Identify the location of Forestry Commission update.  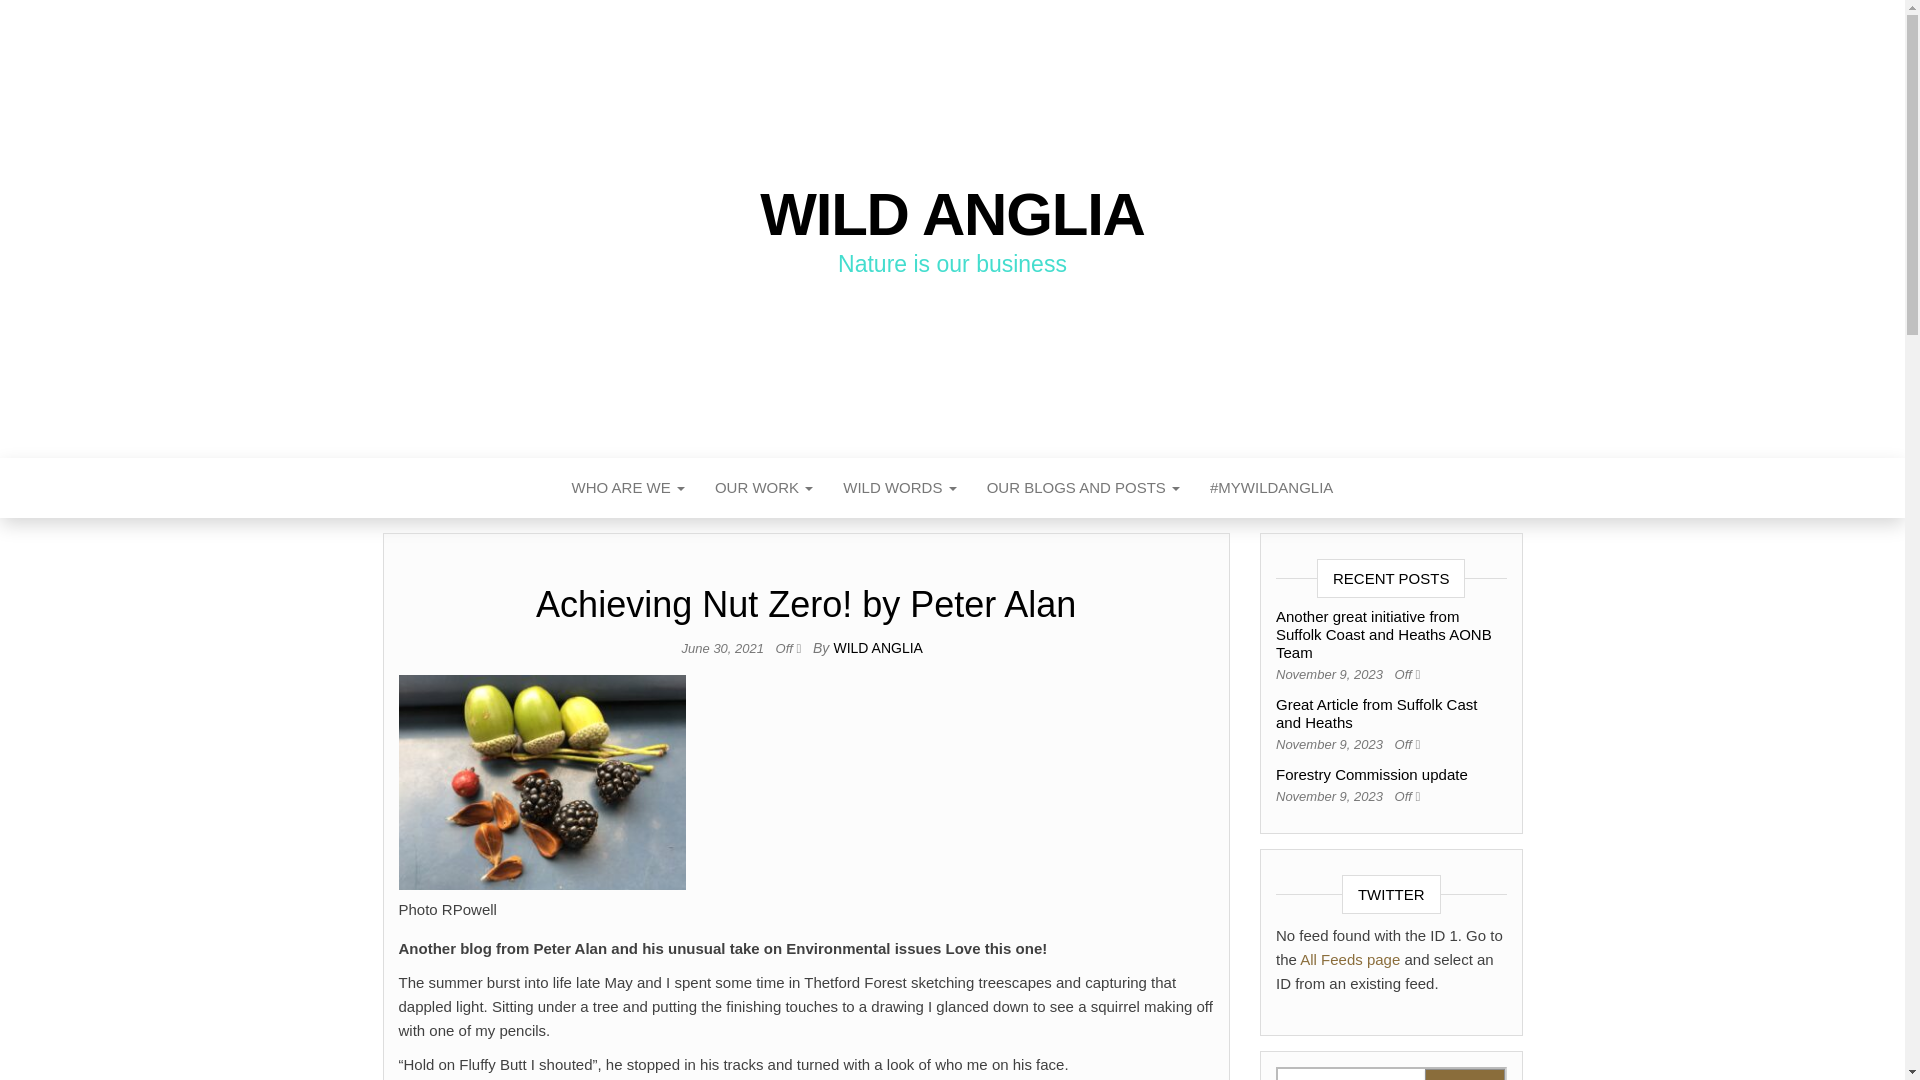
(1372, 774).